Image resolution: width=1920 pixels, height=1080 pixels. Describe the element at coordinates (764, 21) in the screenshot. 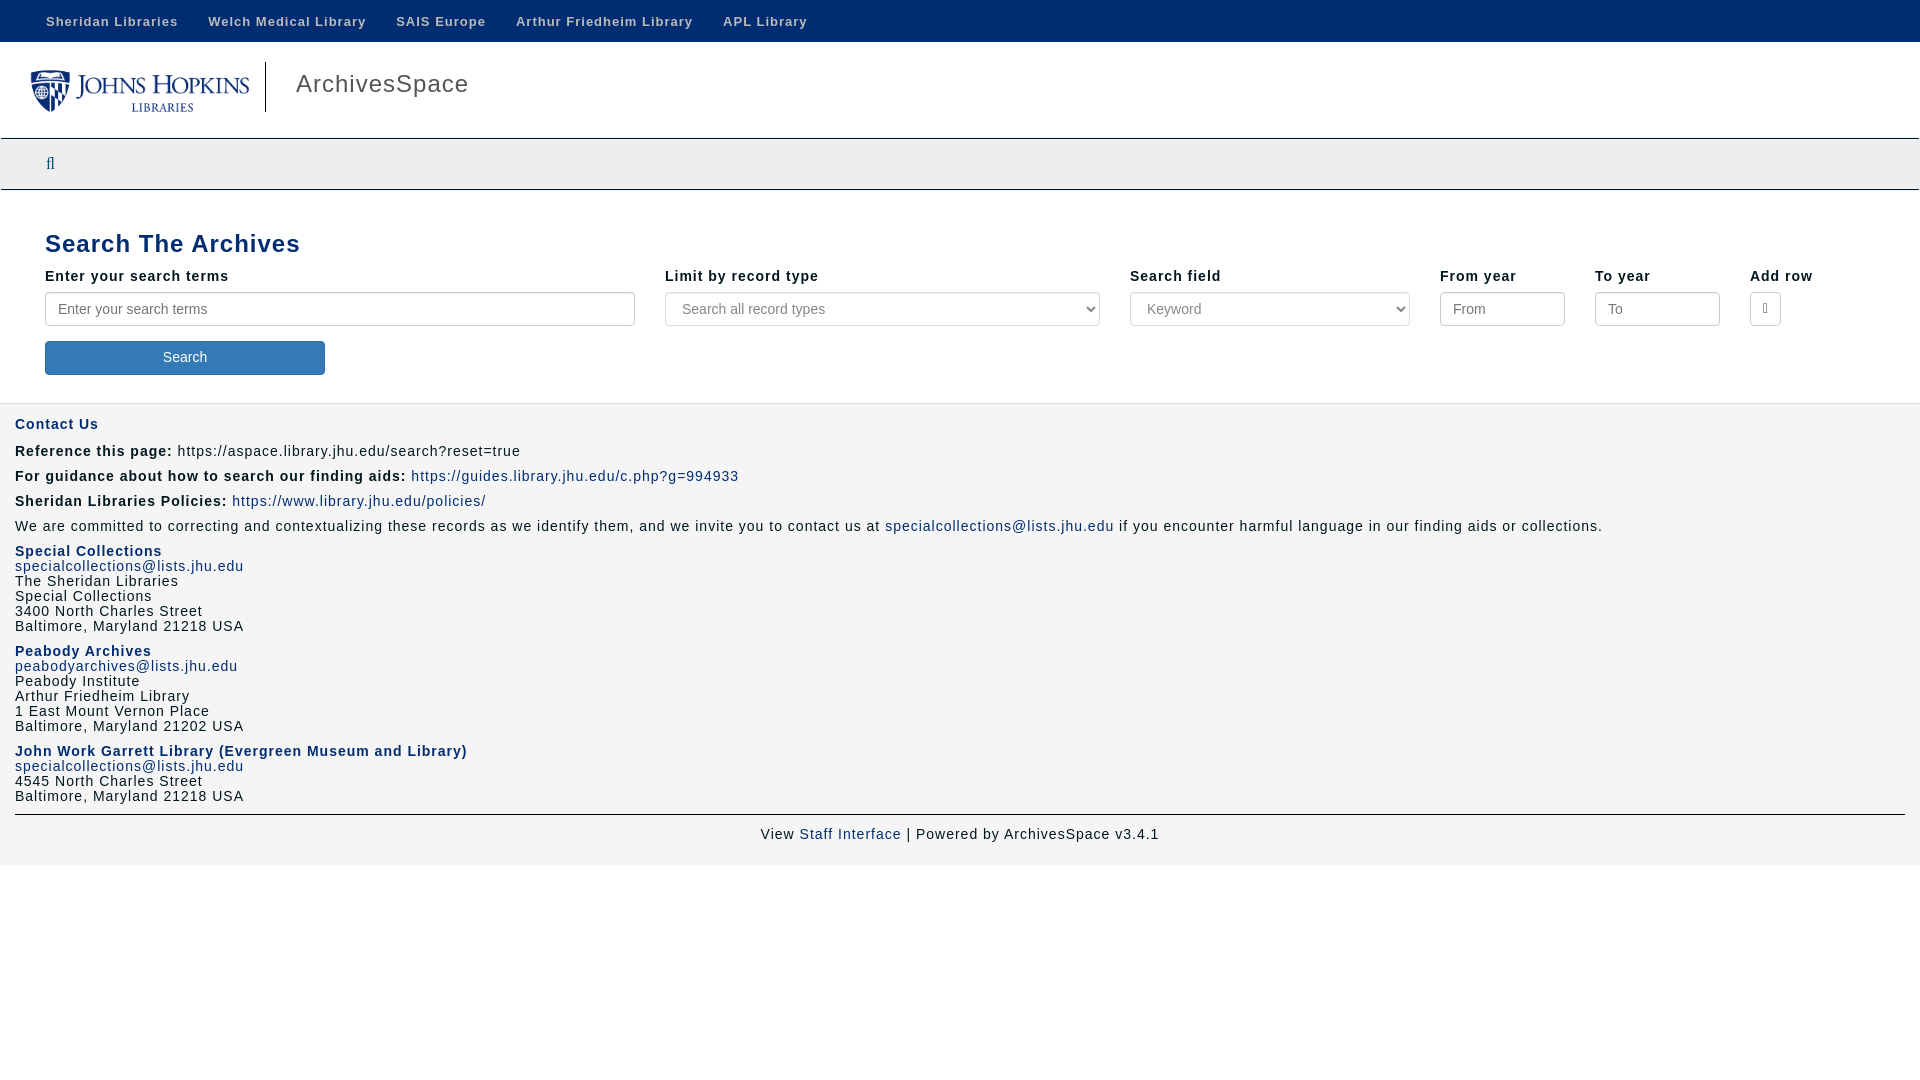

I see `APL Library` at that location.